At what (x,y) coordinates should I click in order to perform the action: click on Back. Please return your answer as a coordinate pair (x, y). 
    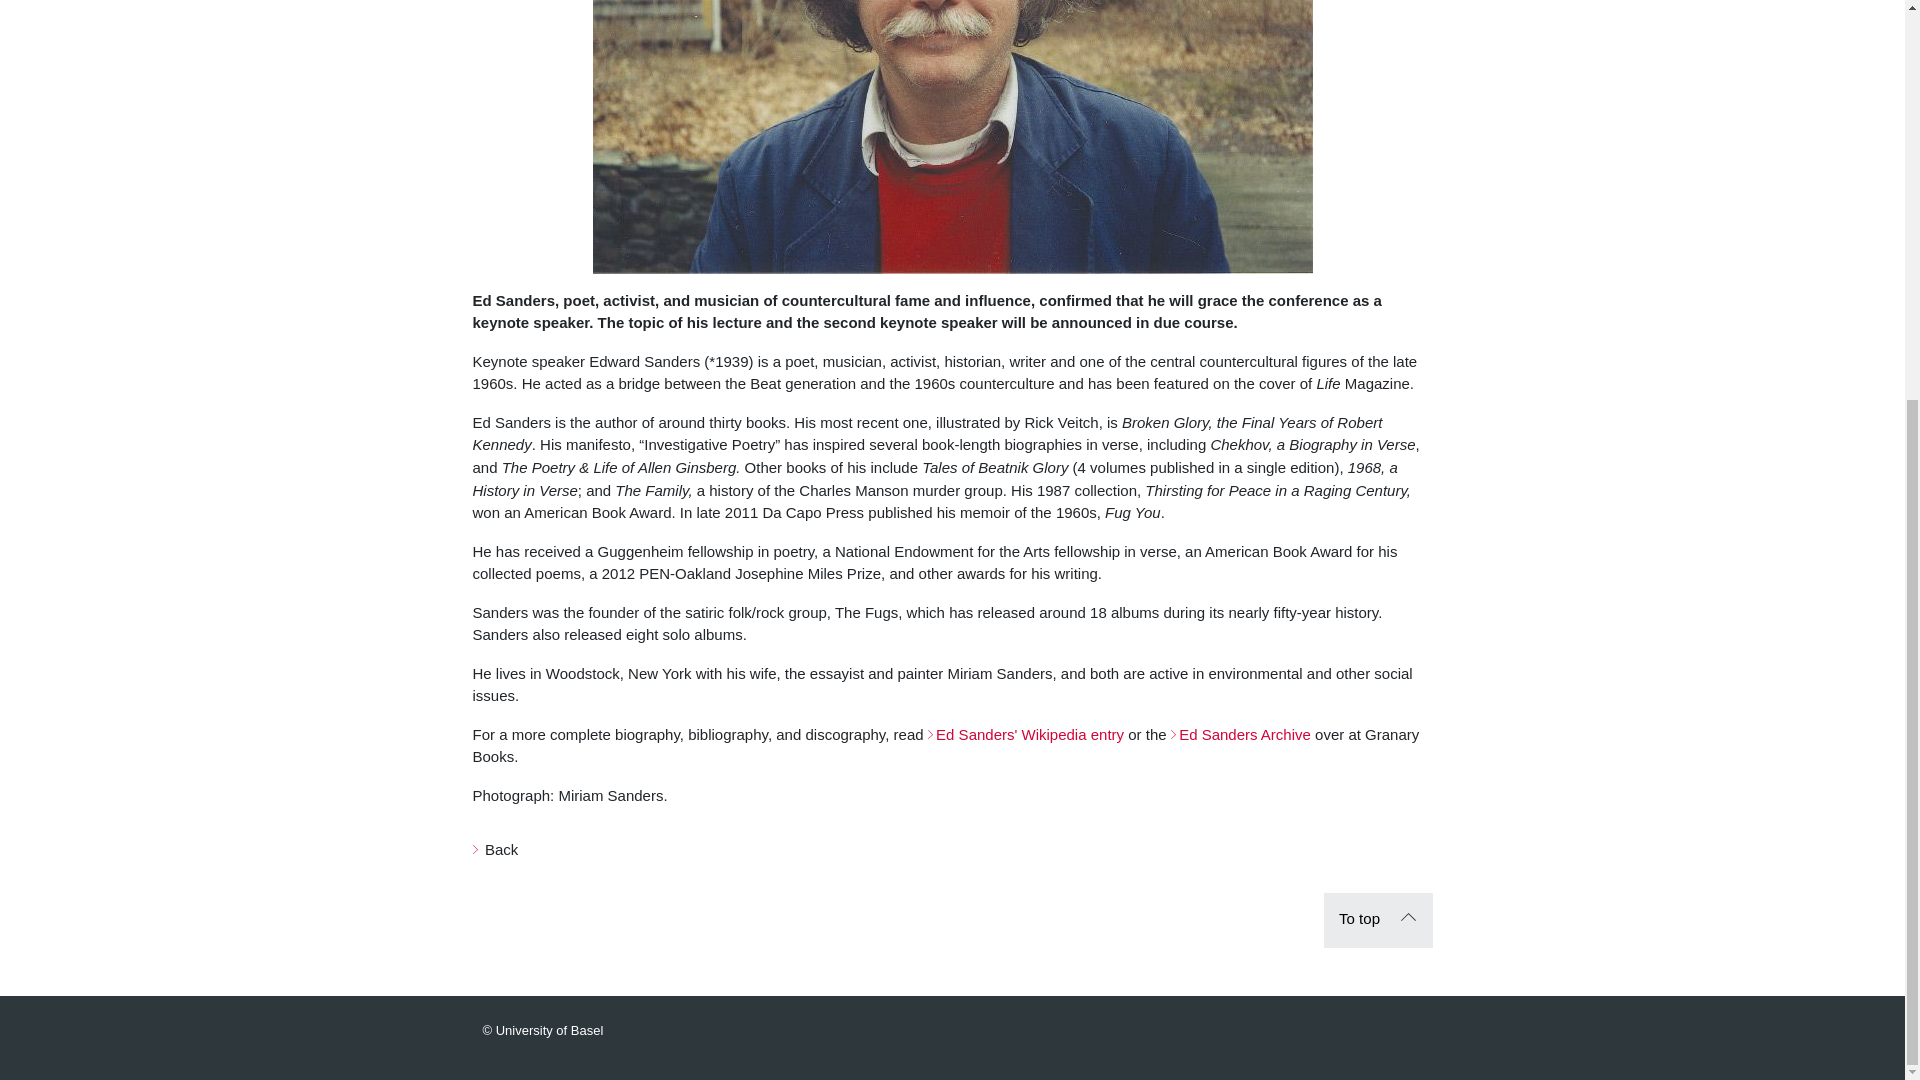
    Looking at the image, I should click on (495, 849).